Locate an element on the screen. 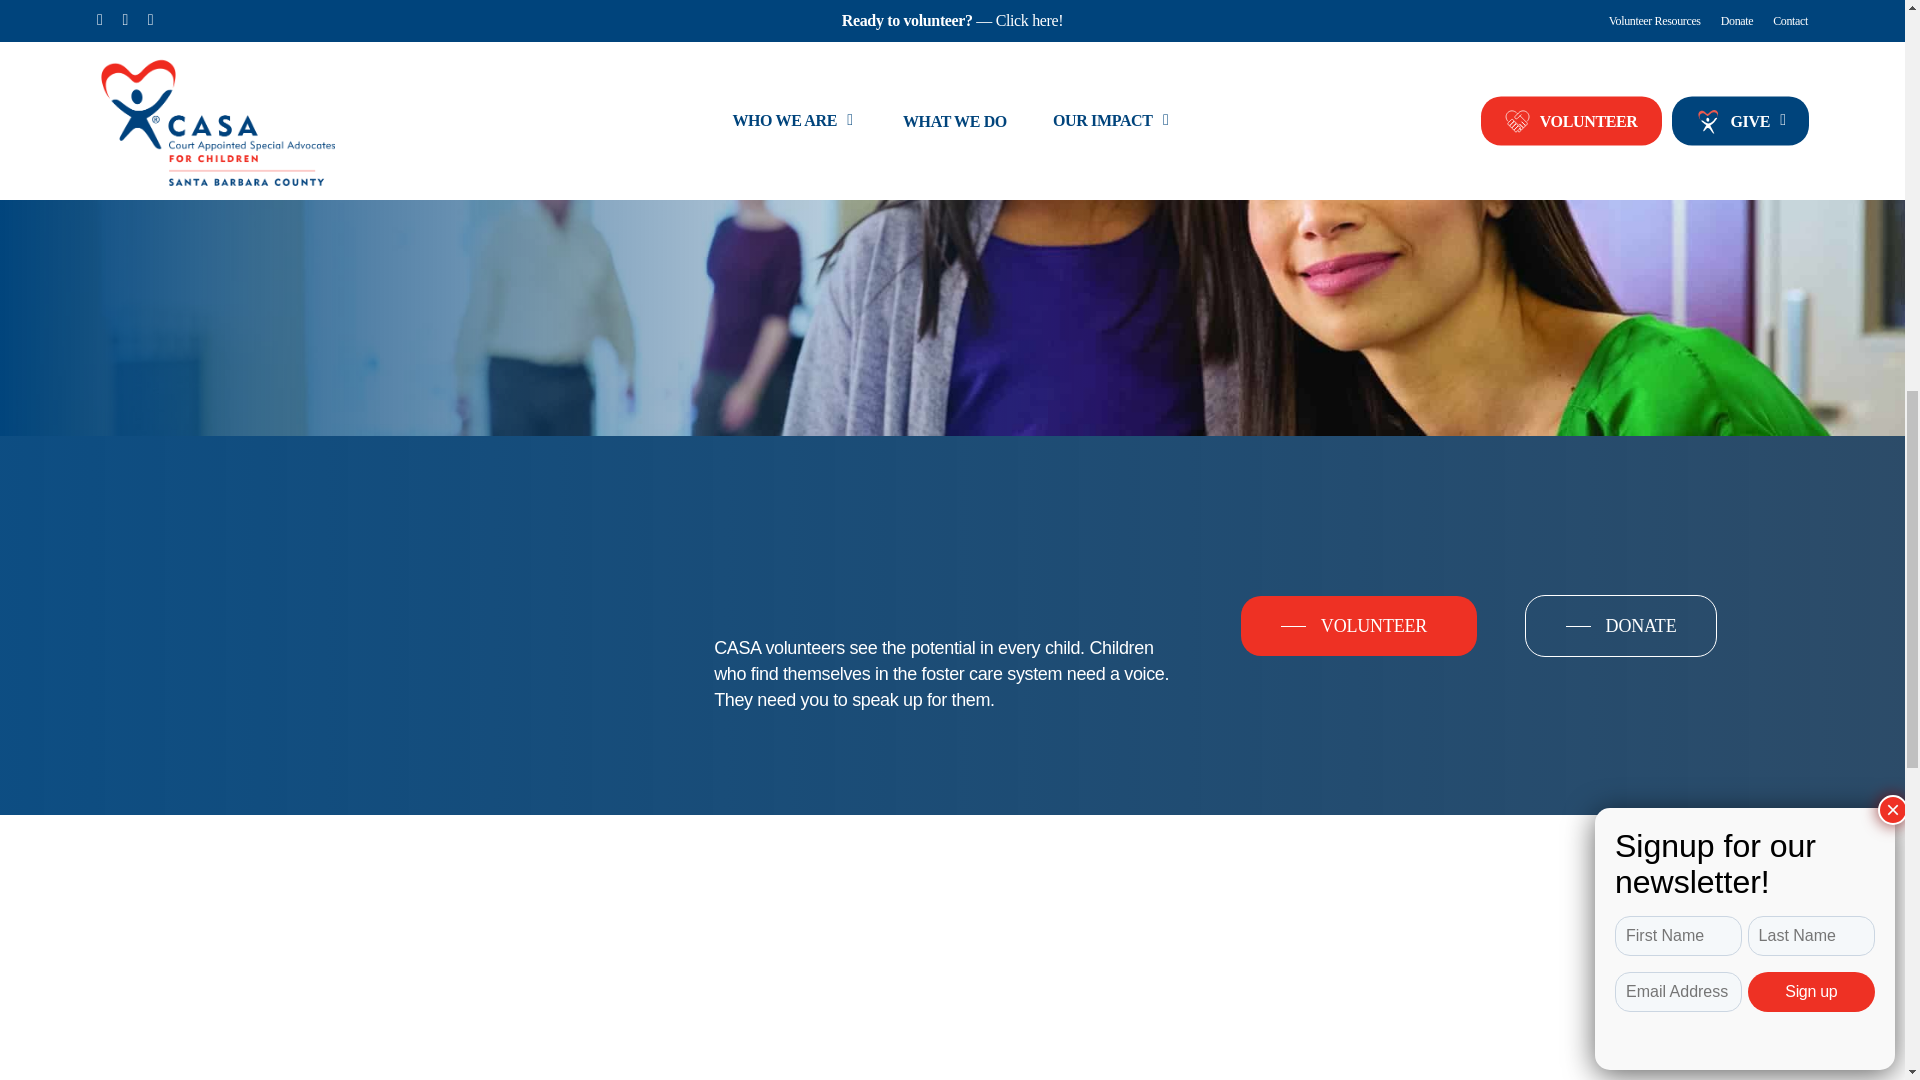 This screenshot has width=1920, height=1080. VOLUNTEER is located at coordinates (1358, 626).